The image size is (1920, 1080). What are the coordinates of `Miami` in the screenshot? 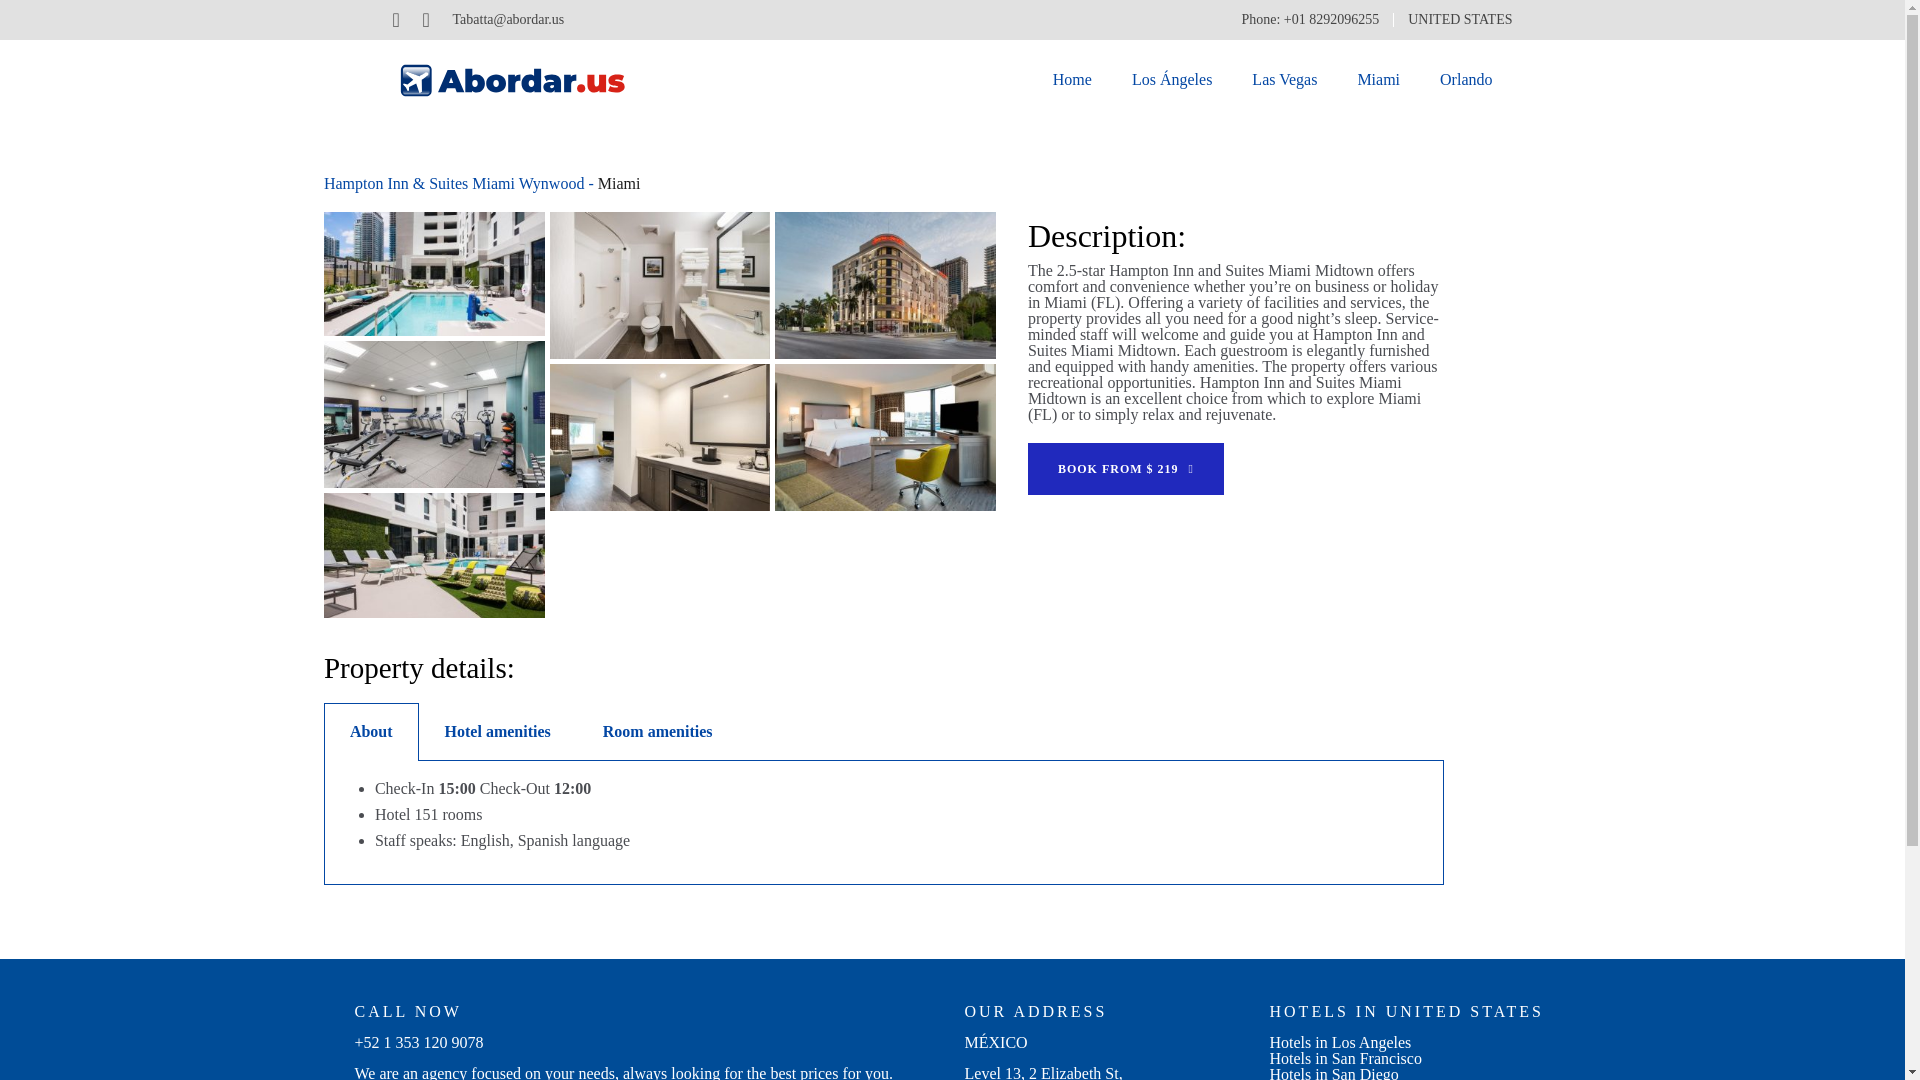 It's located at (1378, 80).